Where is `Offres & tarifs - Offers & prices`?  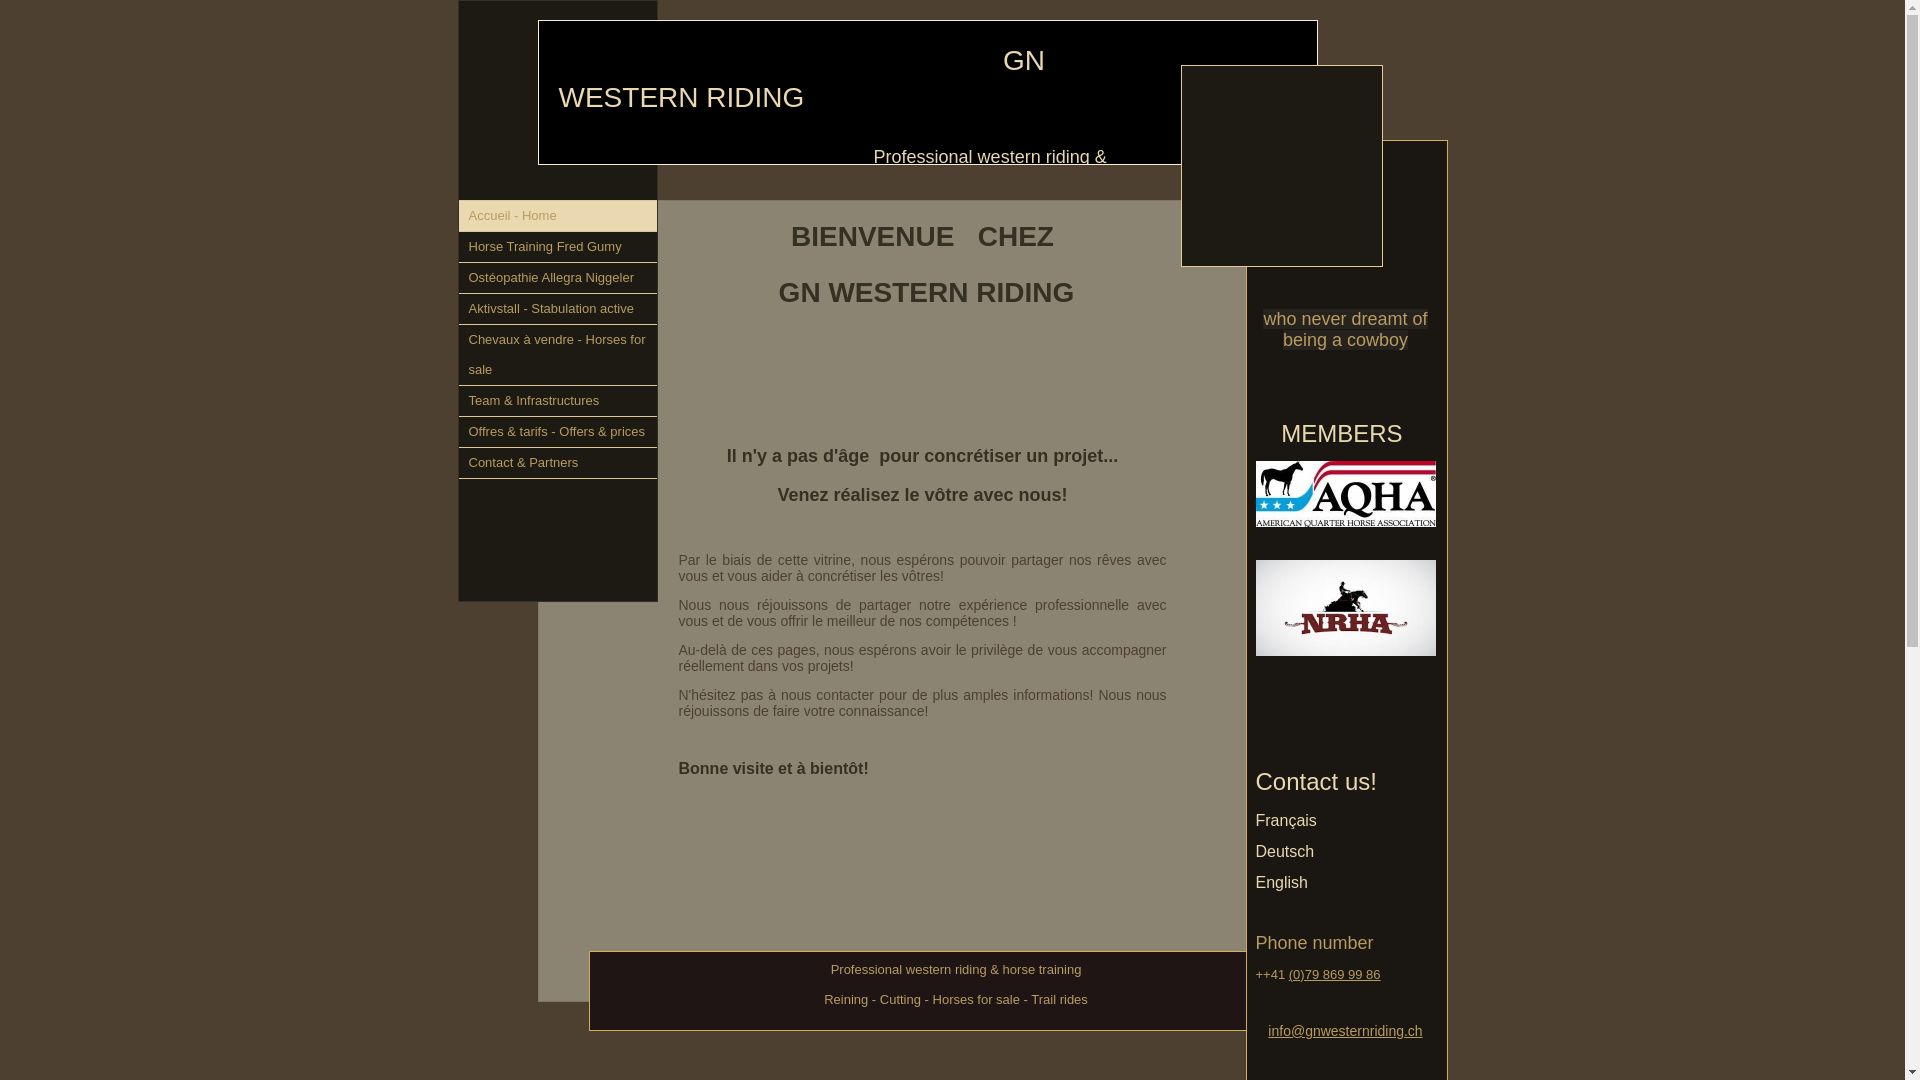
Offres & tarifs - Offers & prices is located at coordinates (557, 432).